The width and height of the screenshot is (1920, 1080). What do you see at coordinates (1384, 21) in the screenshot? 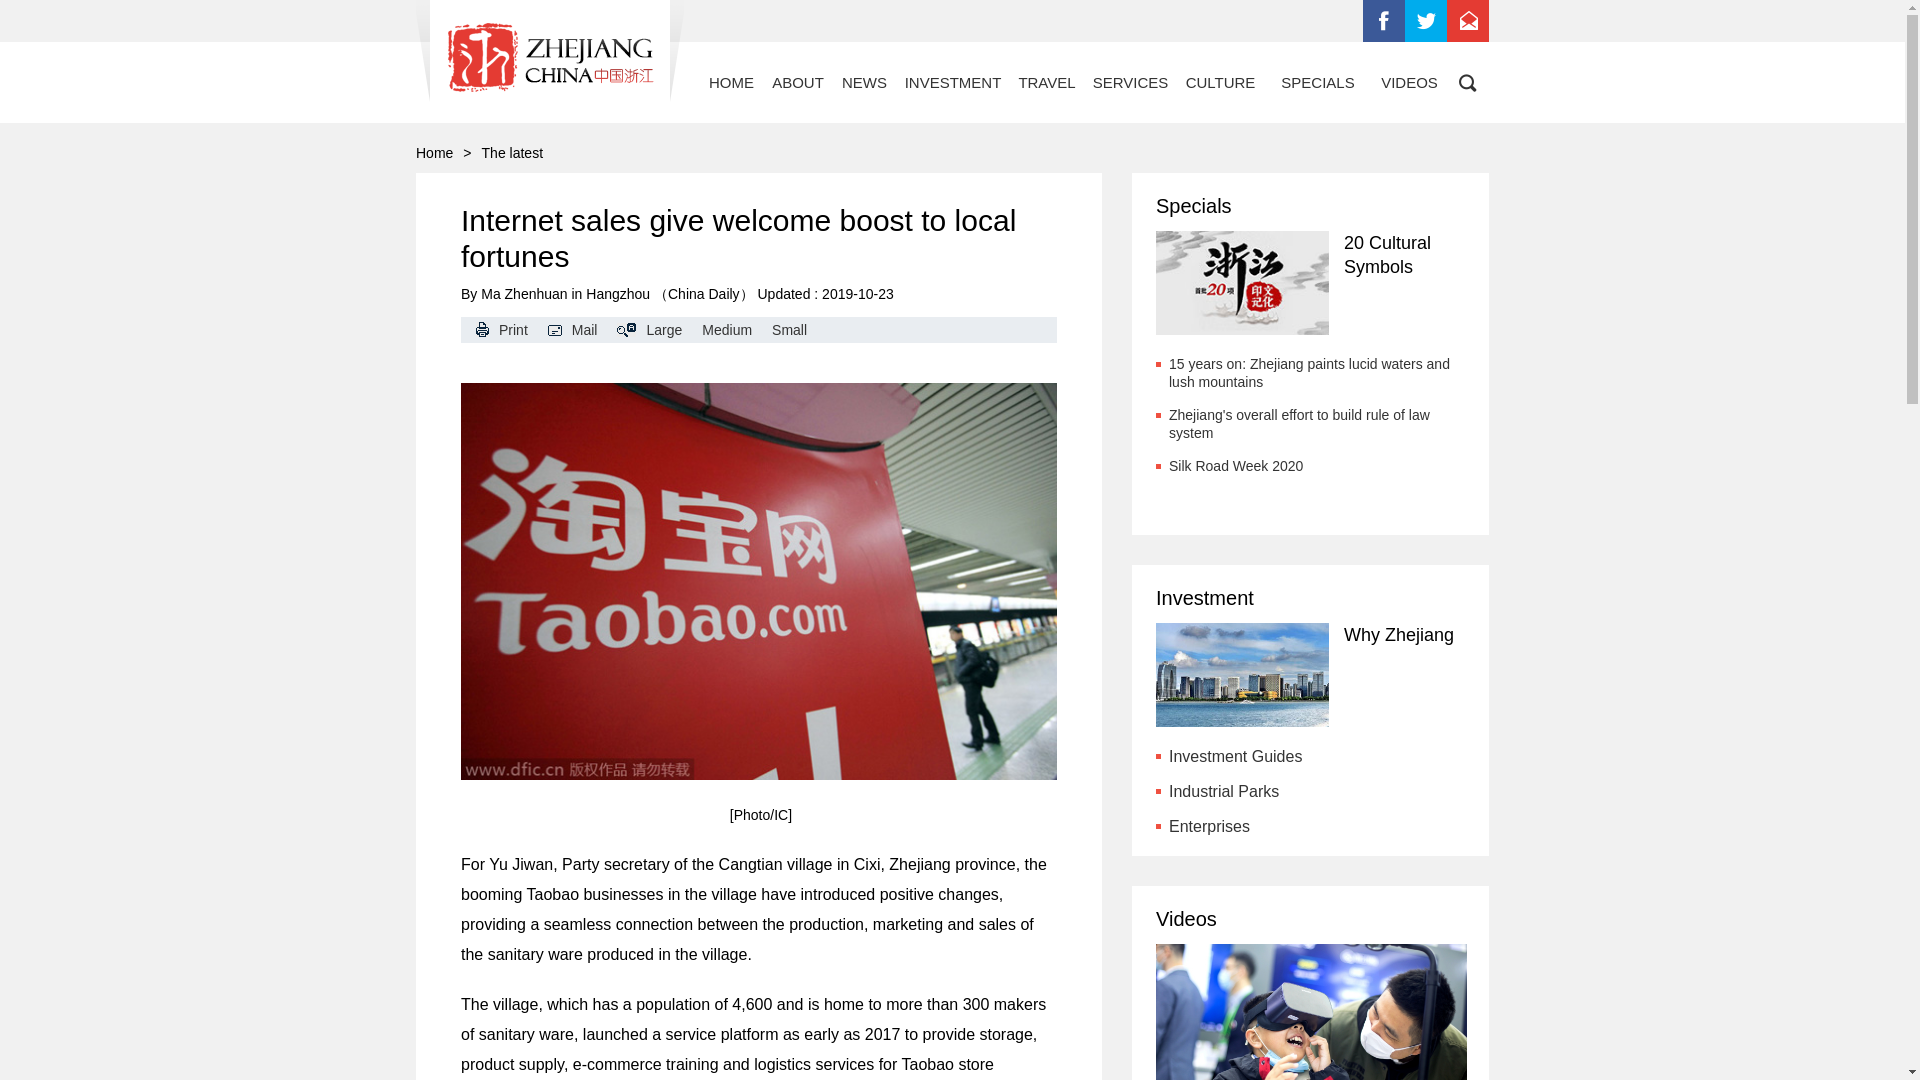
I see `Facebook` at bounding box center [1384, 21].